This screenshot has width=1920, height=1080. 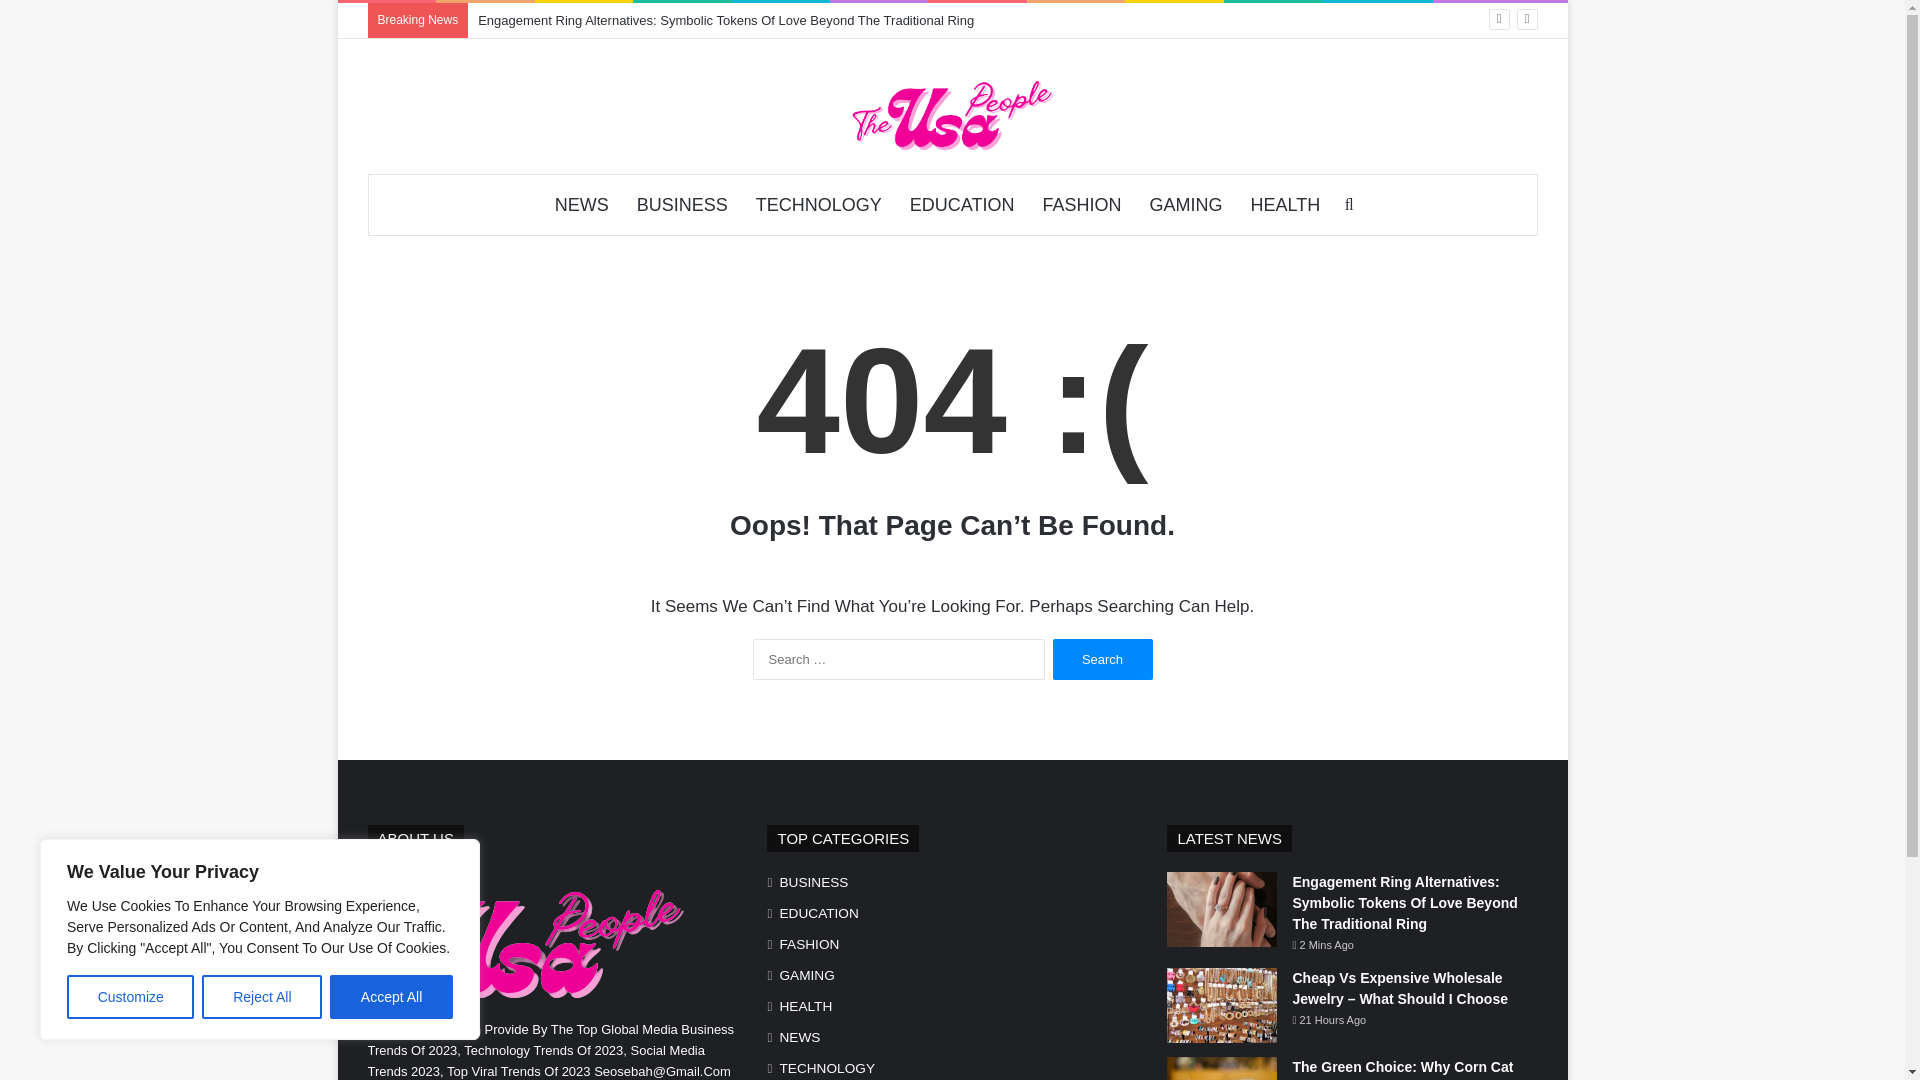 What do you see at coordinates (582, 204) in the screenshot?
I see `NEWS` at bounding box center [582, 204].